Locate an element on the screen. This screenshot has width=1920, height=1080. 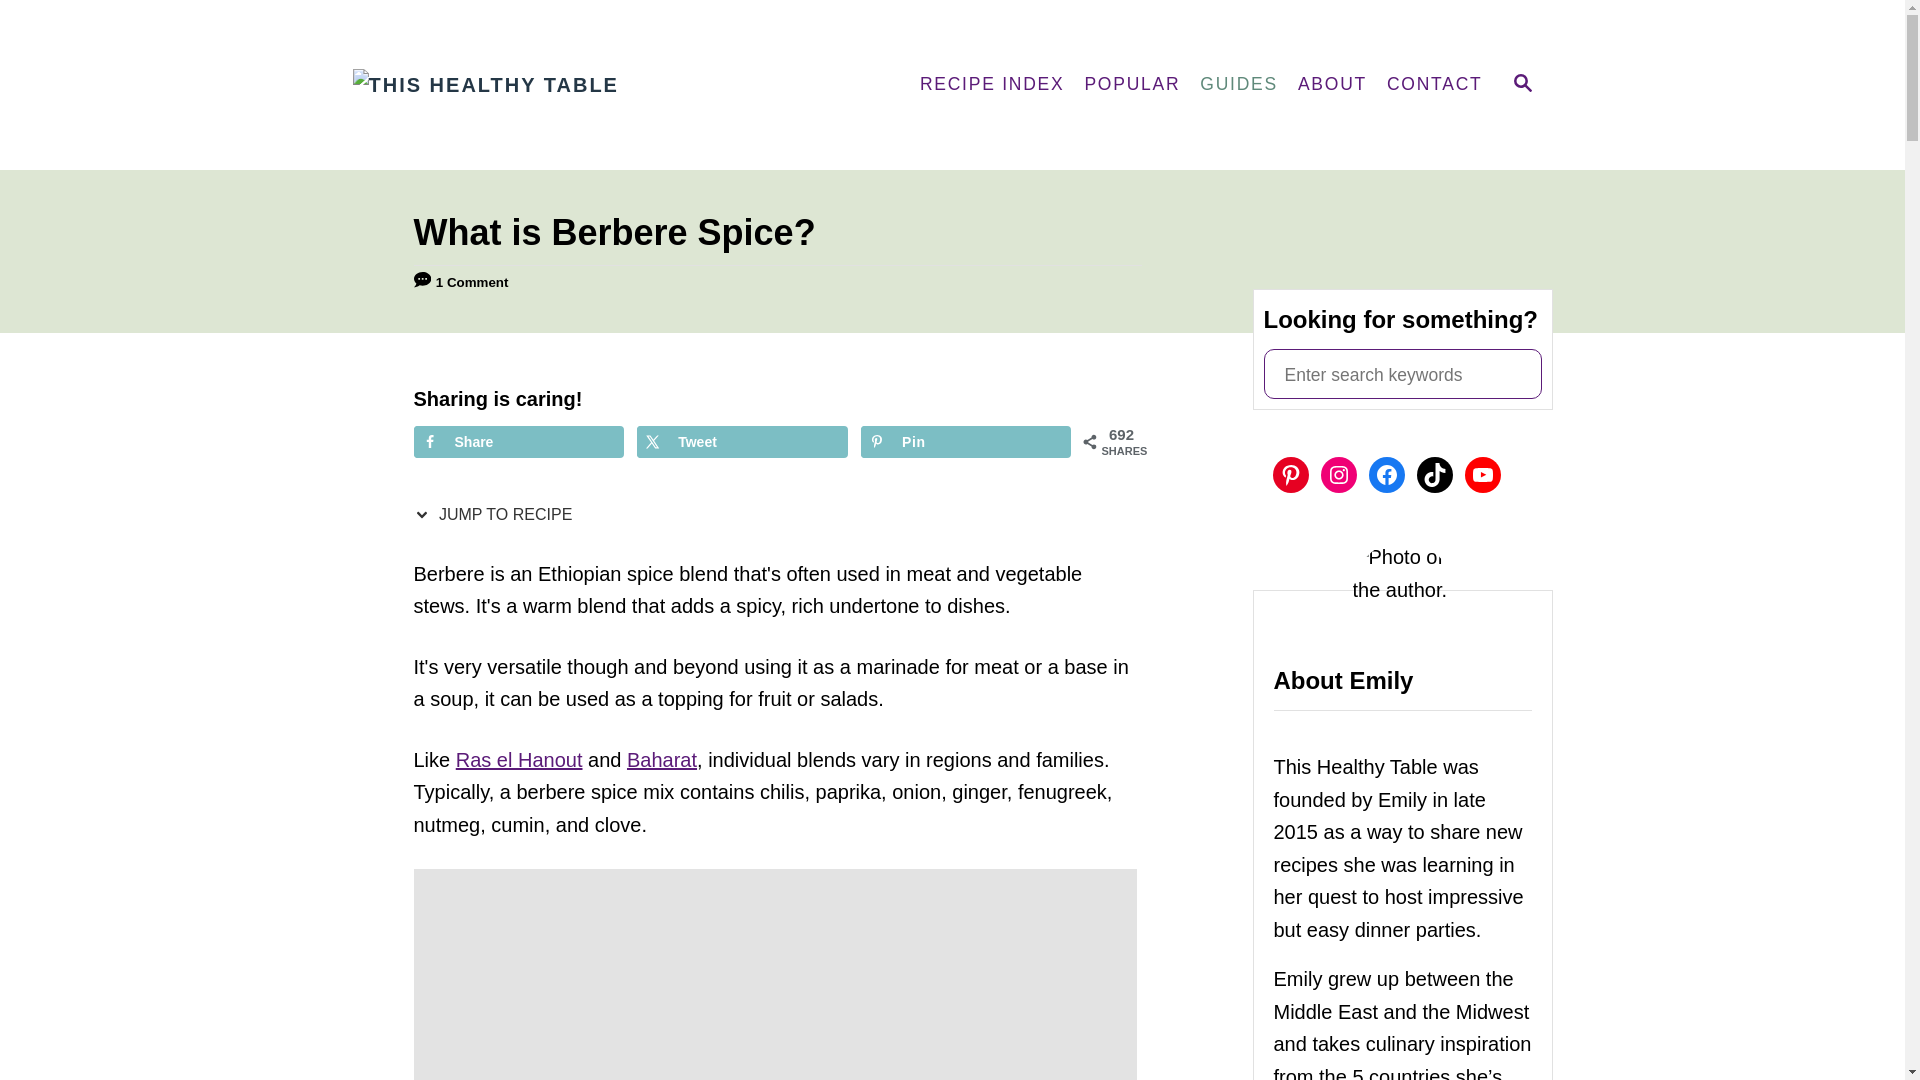
JUMP TO RECIPE is located at coordinates (498, 514).